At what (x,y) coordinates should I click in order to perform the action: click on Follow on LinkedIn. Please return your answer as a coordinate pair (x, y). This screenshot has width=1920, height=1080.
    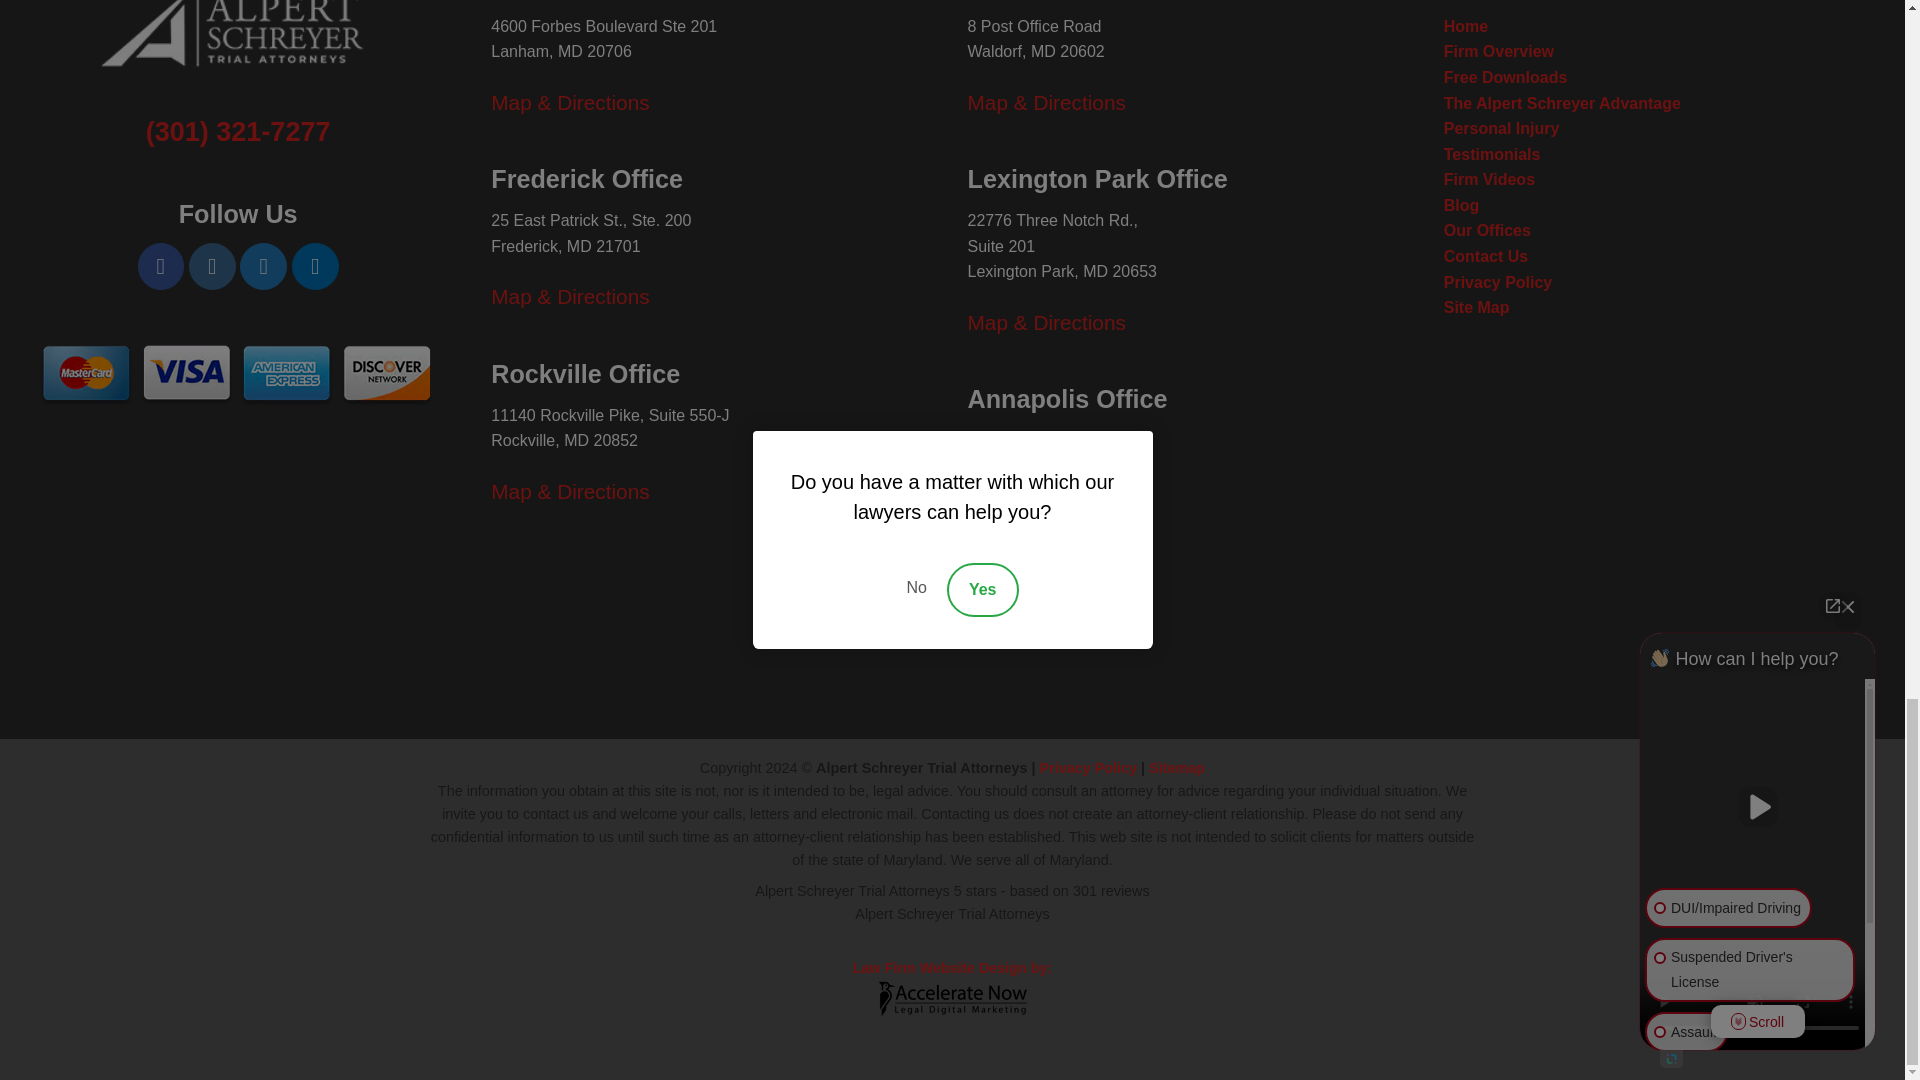
    Looking at the image, I should click on (315, 266).